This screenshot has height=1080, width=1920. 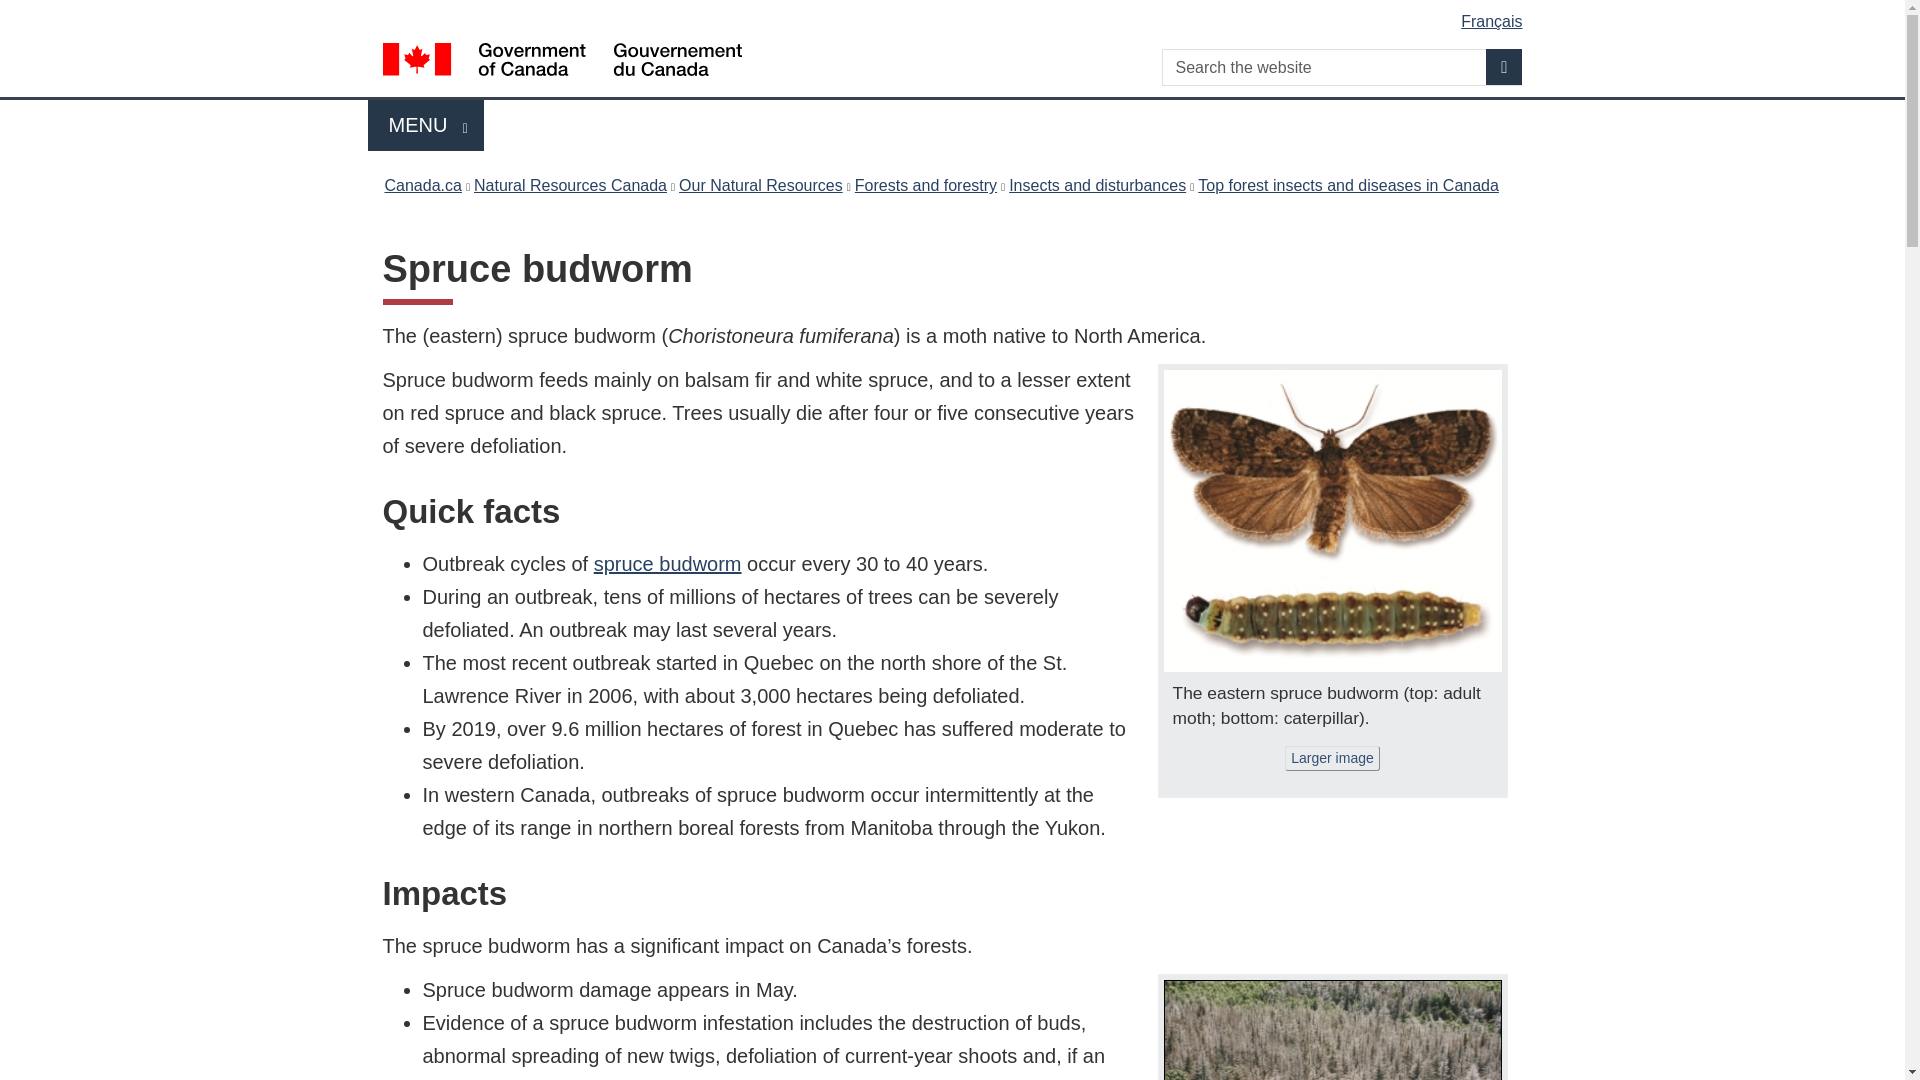 What do you see at coordinates (426, 126) in the screenshot?
I see `Our Natural Resources` at bounding box center [426, 126].